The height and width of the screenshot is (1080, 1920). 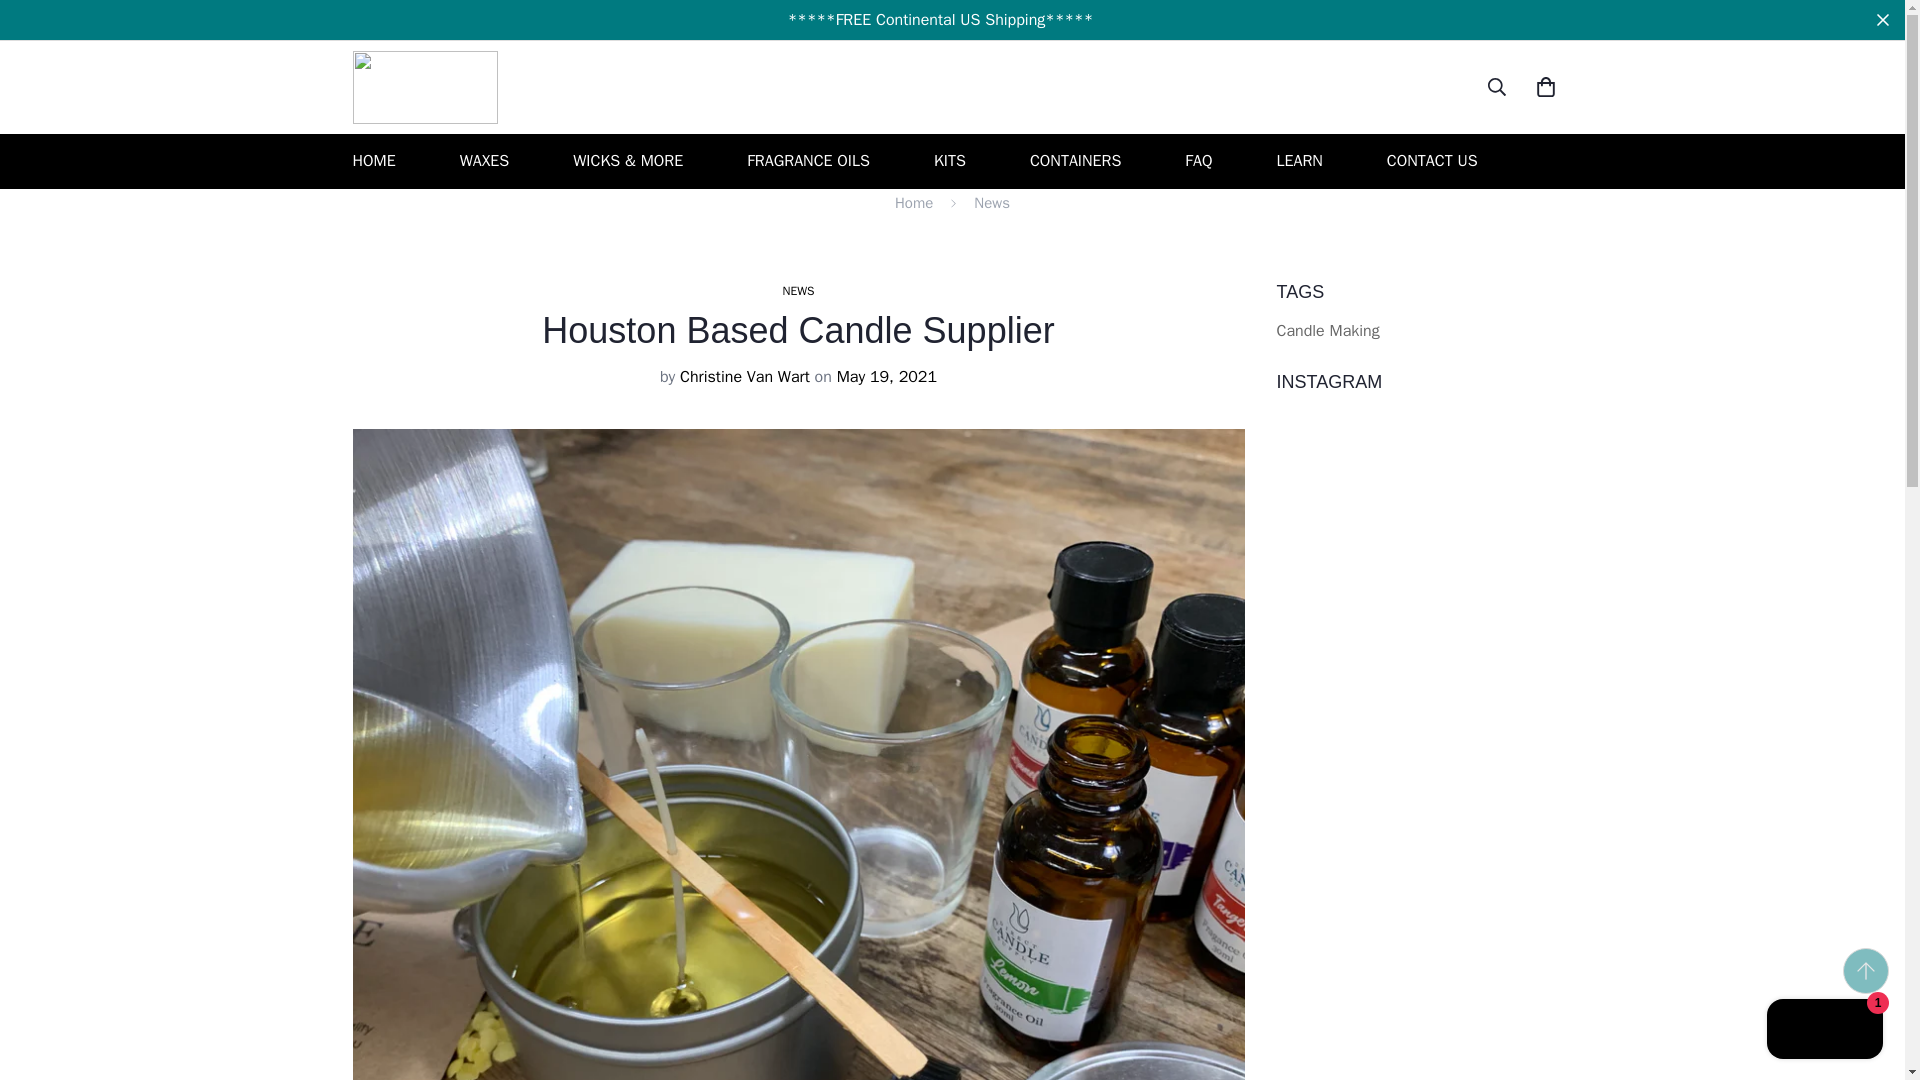 I want to click on Back to the home page, so click(x=914, y=203).